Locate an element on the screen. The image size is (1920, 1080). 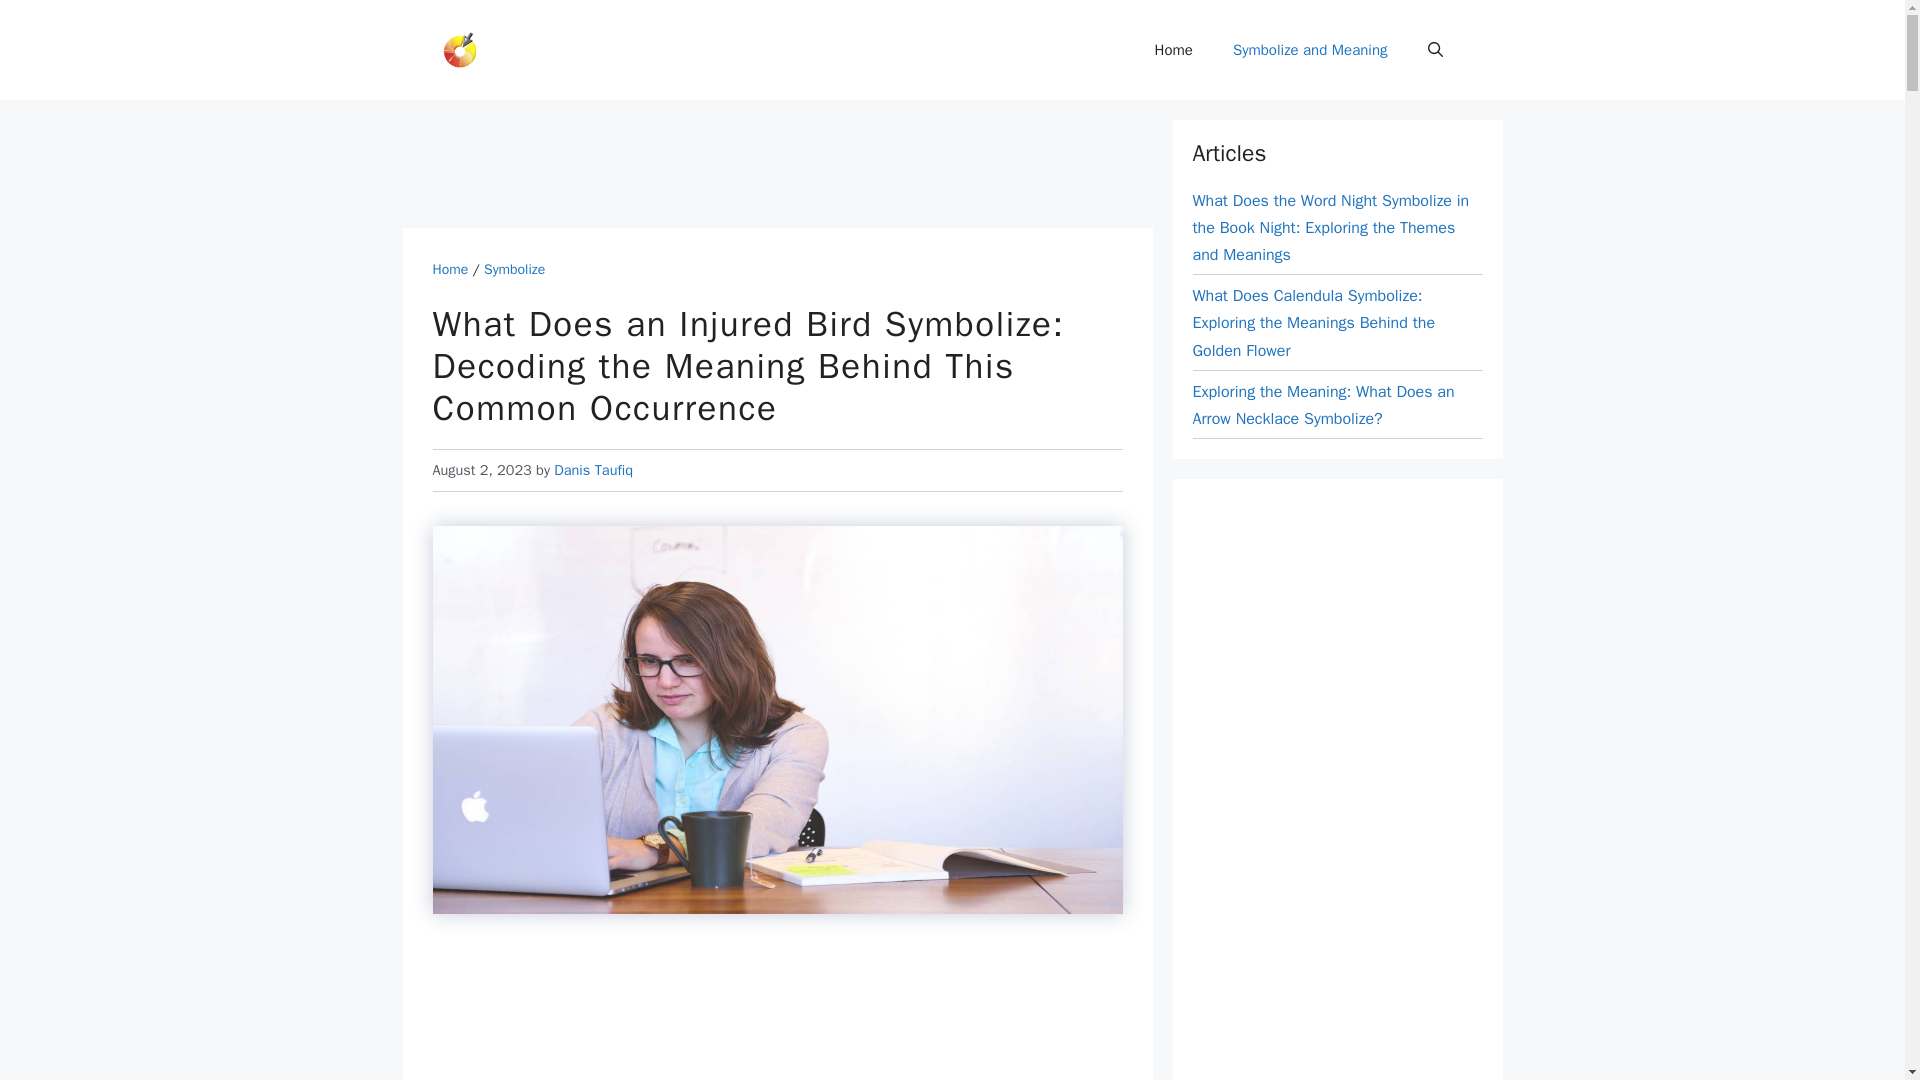
Advertisement is located at coordinates (766, 164).